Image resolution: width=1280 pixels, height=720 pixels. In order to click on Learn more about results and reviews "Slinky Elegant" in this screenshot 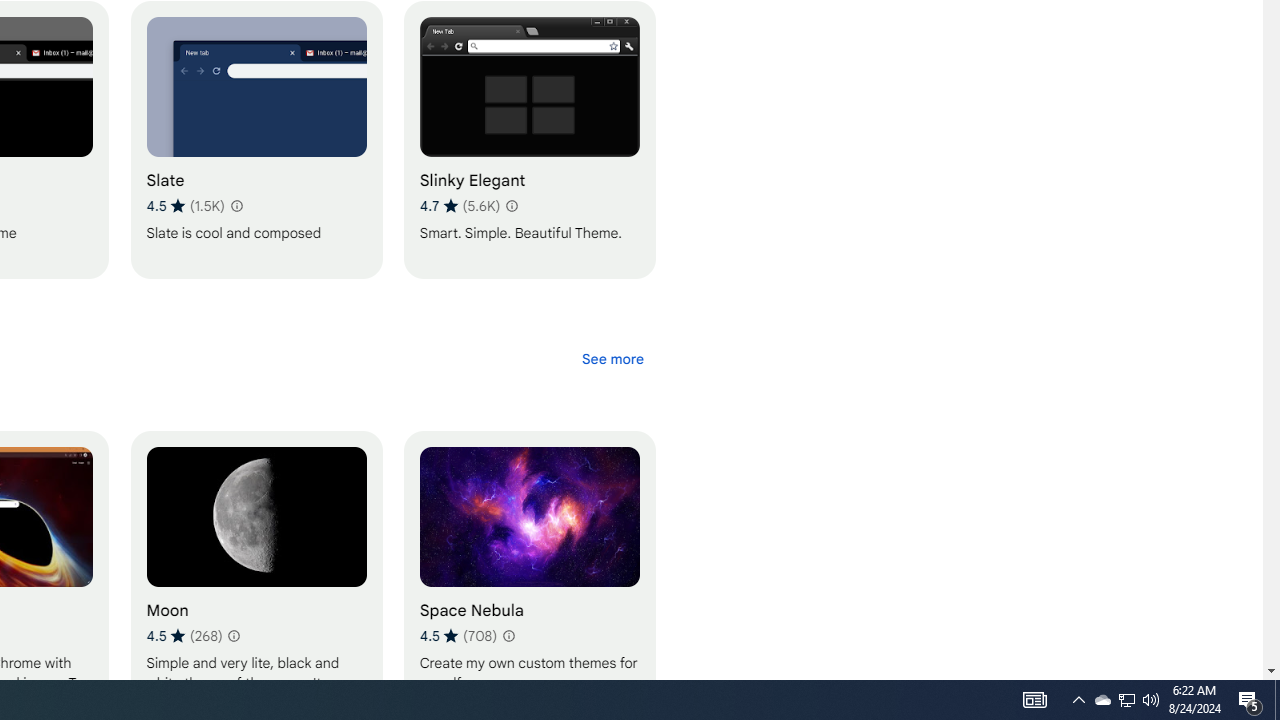, I will do `click(511, 206)`.